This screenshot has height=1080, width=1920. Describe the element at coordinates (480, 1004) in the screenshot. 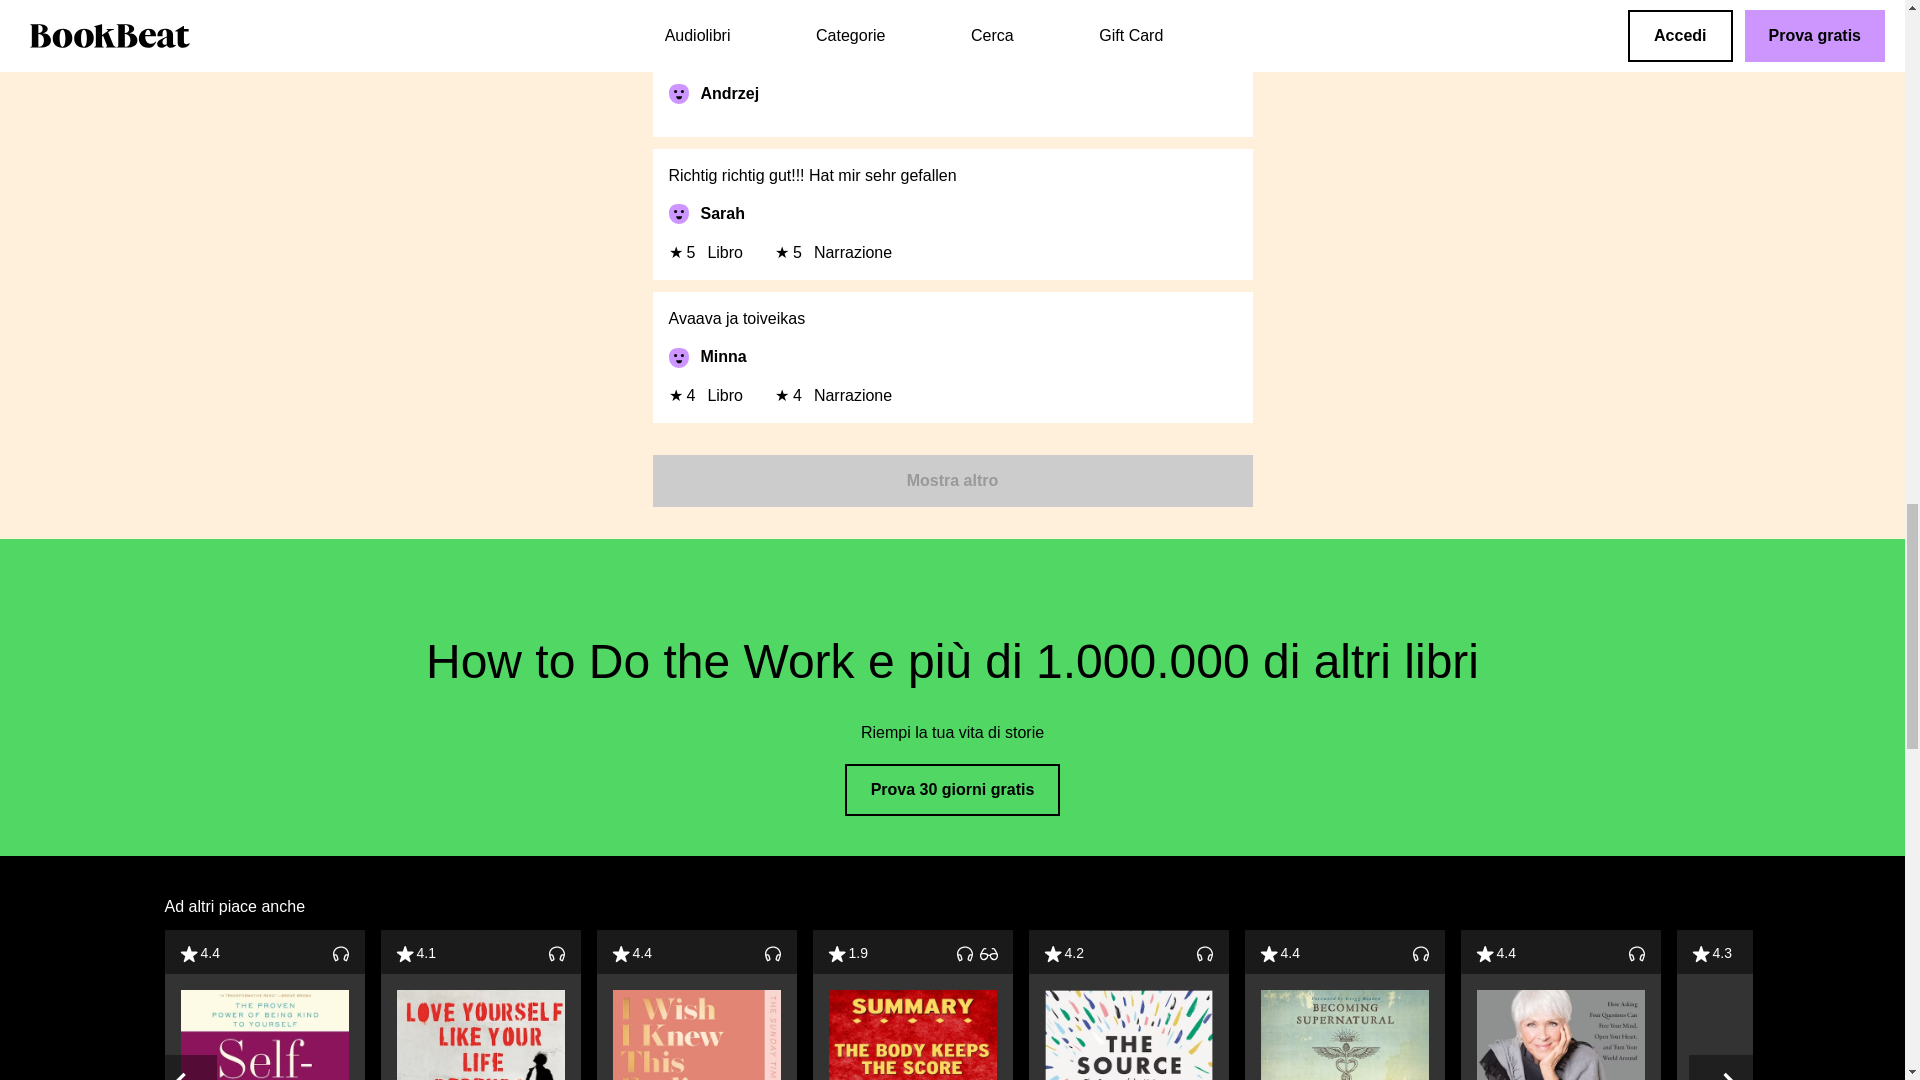

I see `Item 2 of 20` at that location.